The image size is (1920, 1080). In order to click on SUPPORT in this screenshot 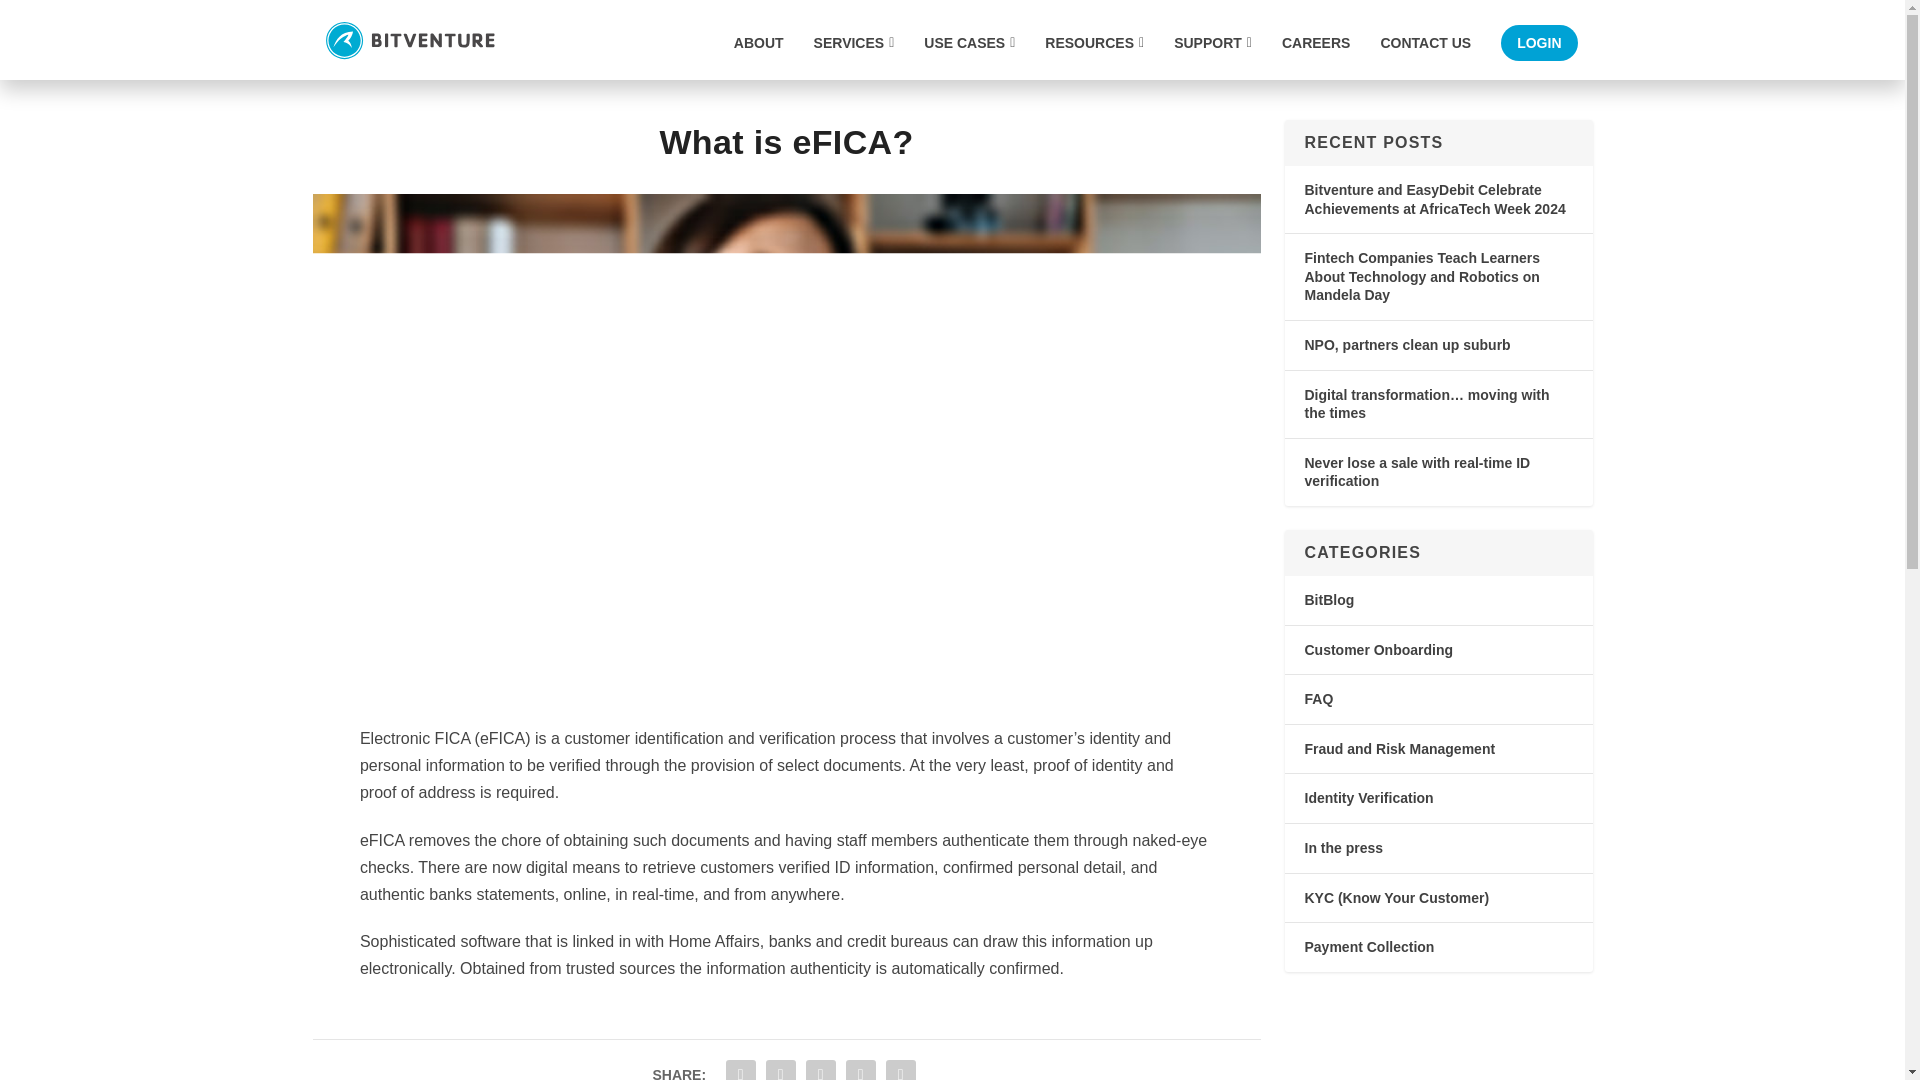, I will do `click(1212, 56)`.